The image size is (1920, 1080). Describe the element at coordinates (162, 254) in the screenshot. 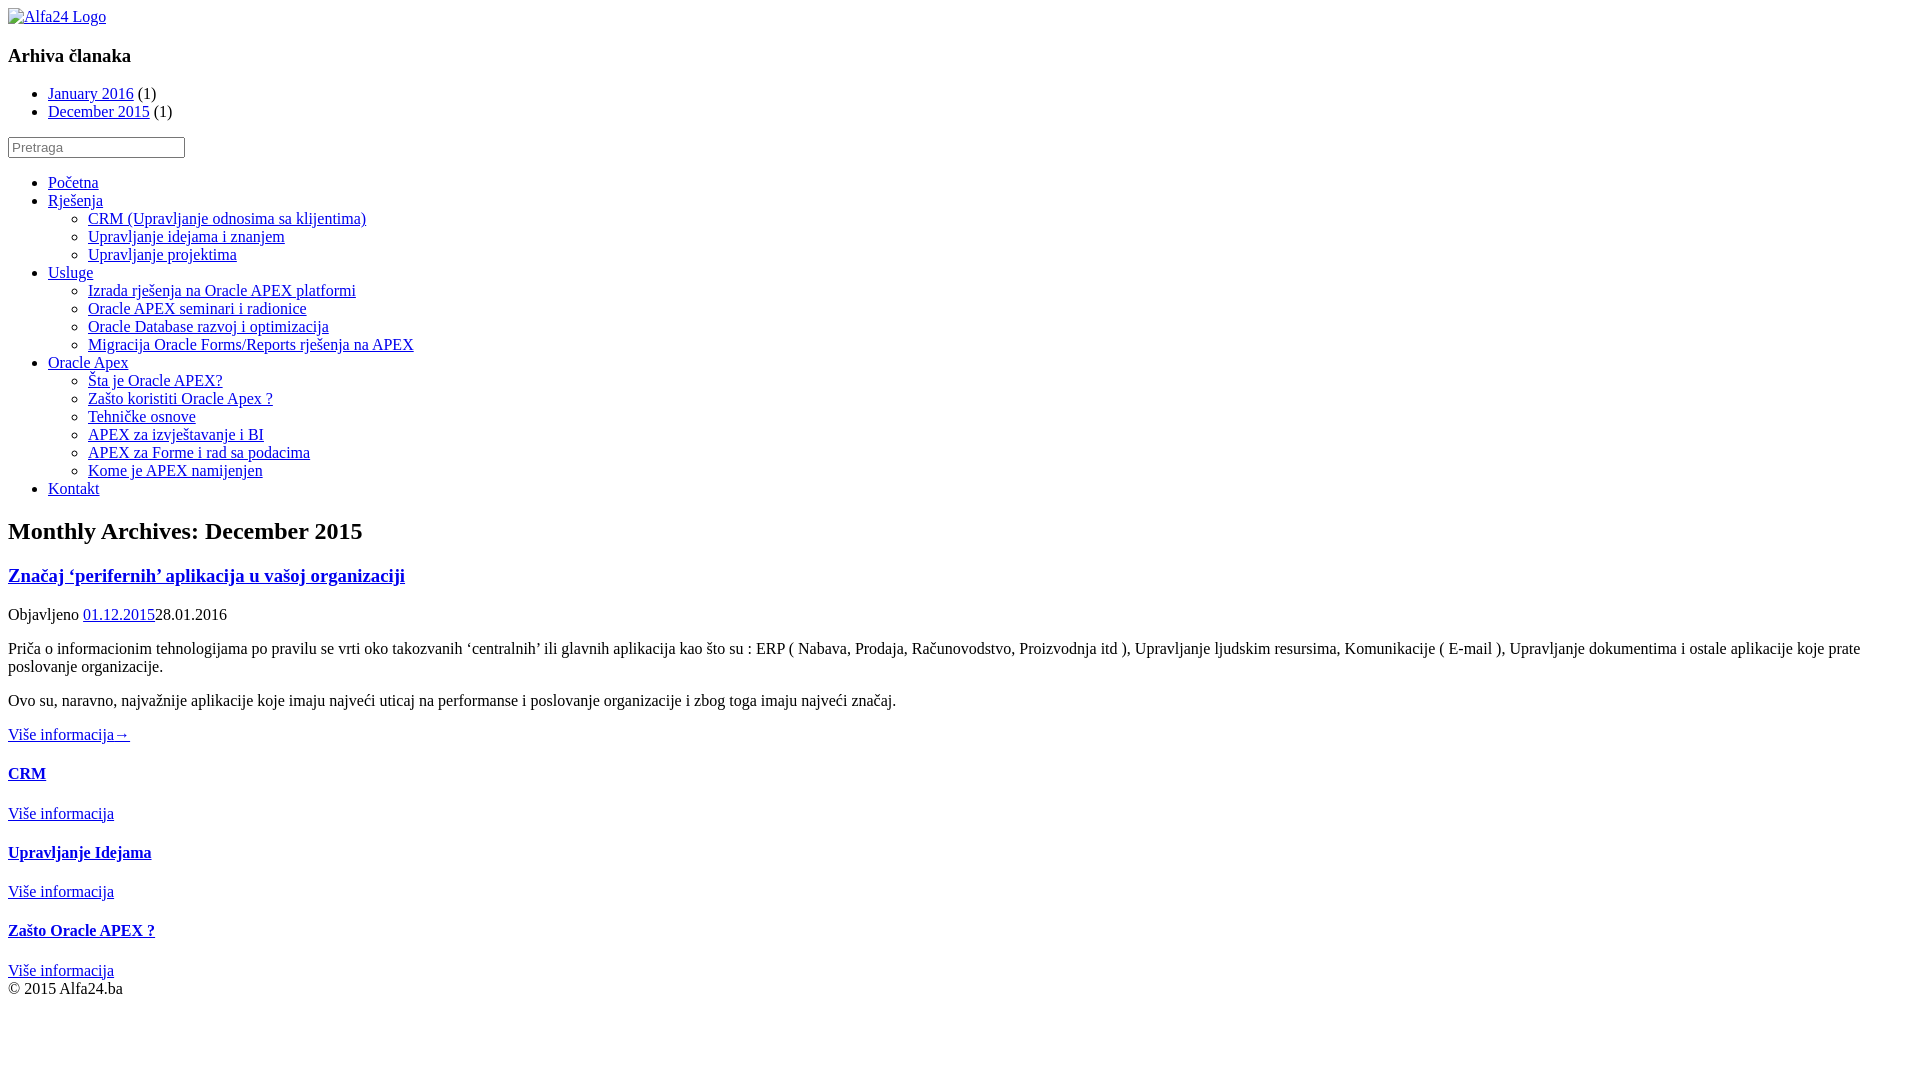

I see `Upravljanje projektima` at that location.